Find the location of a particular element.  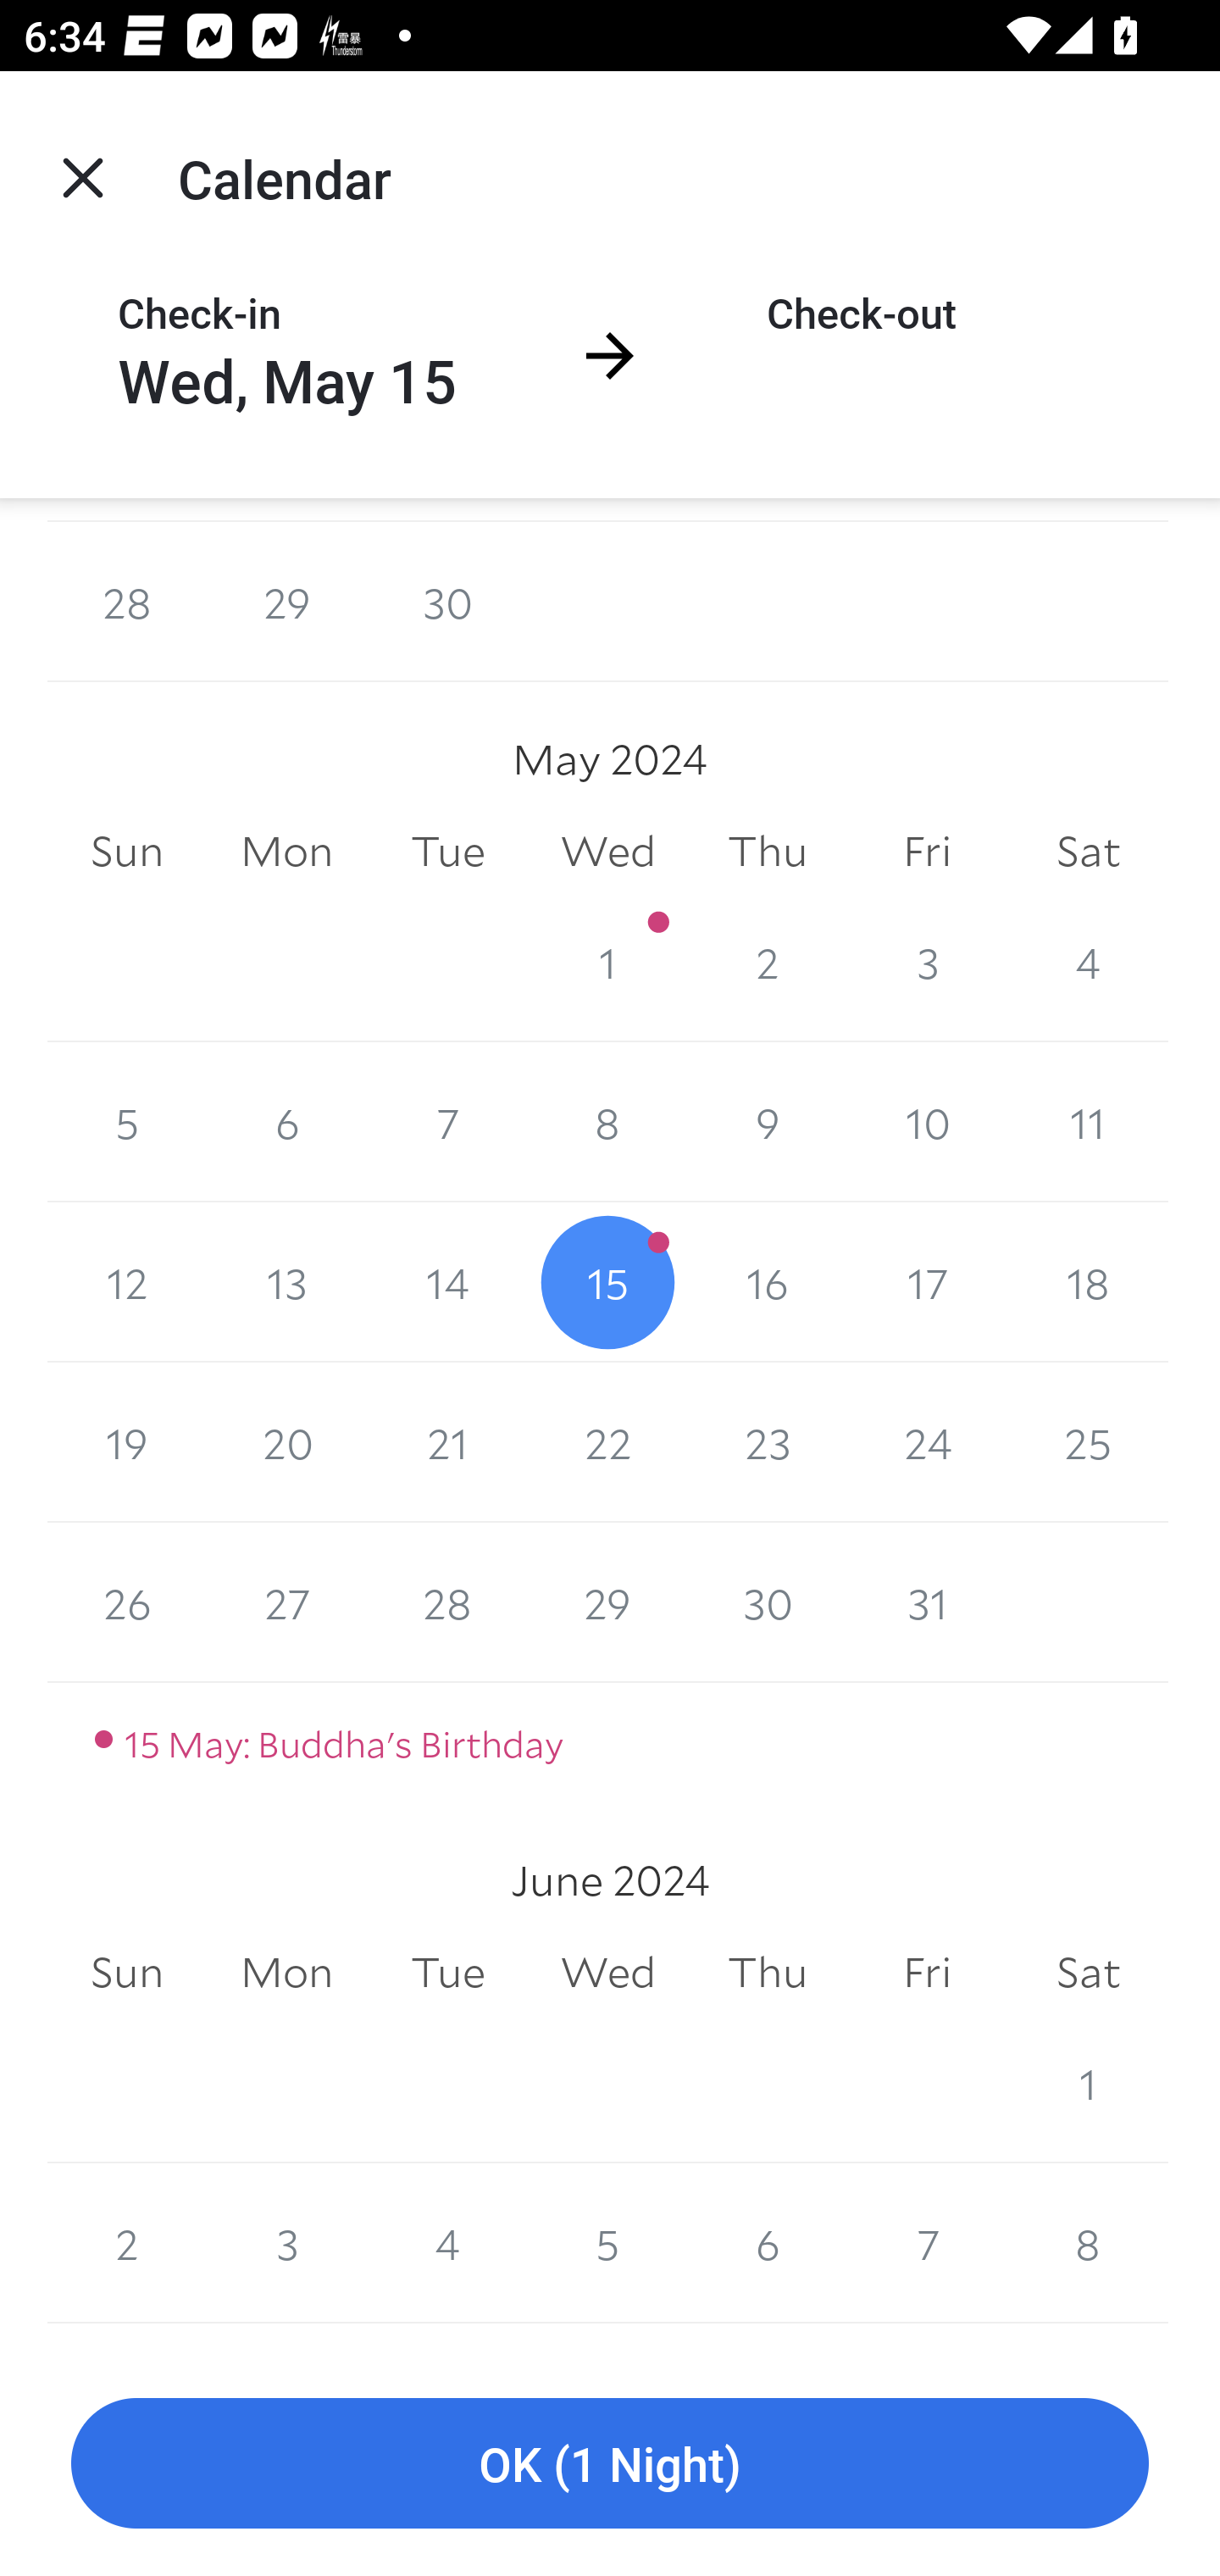

5 5 May 2024 is located at coordinates (127, 1123).